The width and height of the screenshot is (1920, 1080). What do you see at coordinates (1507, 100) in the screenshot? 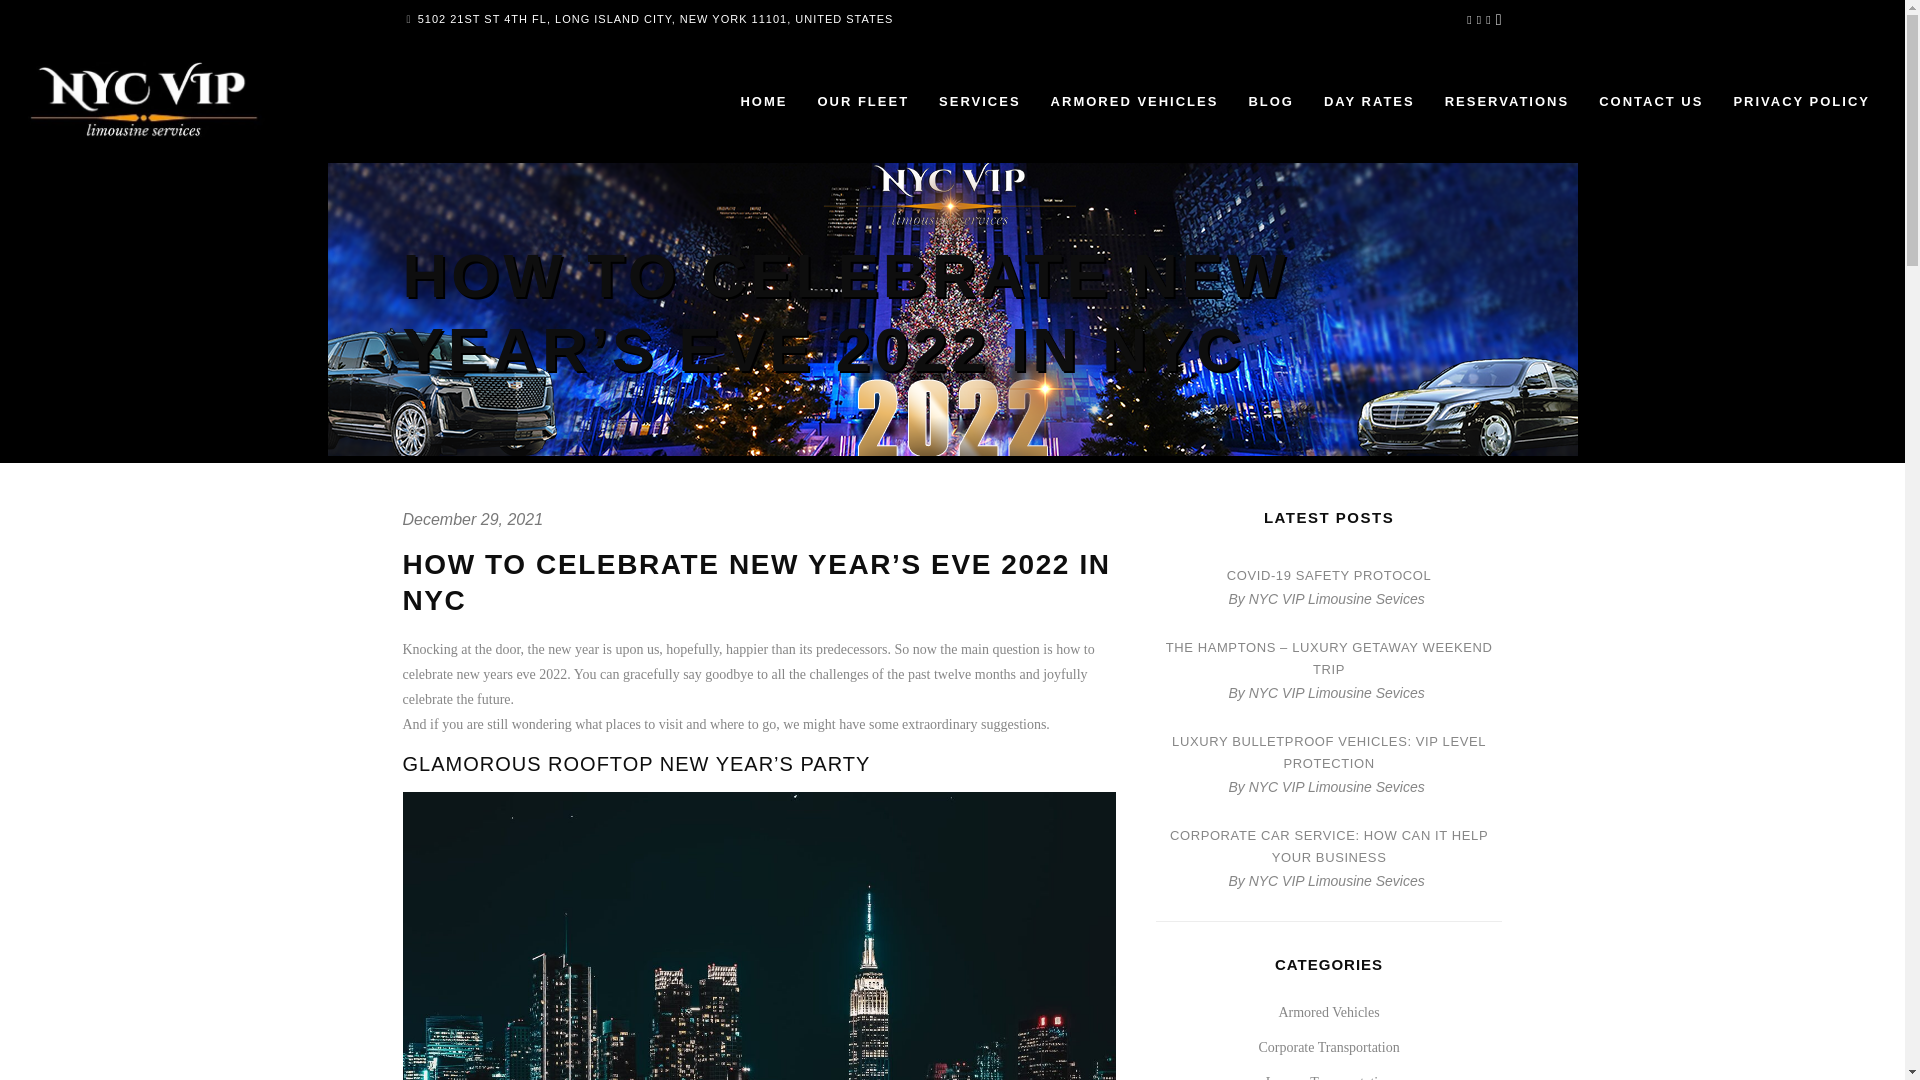
I see `RESERVATIONS` at bounding box center [1507, 100].